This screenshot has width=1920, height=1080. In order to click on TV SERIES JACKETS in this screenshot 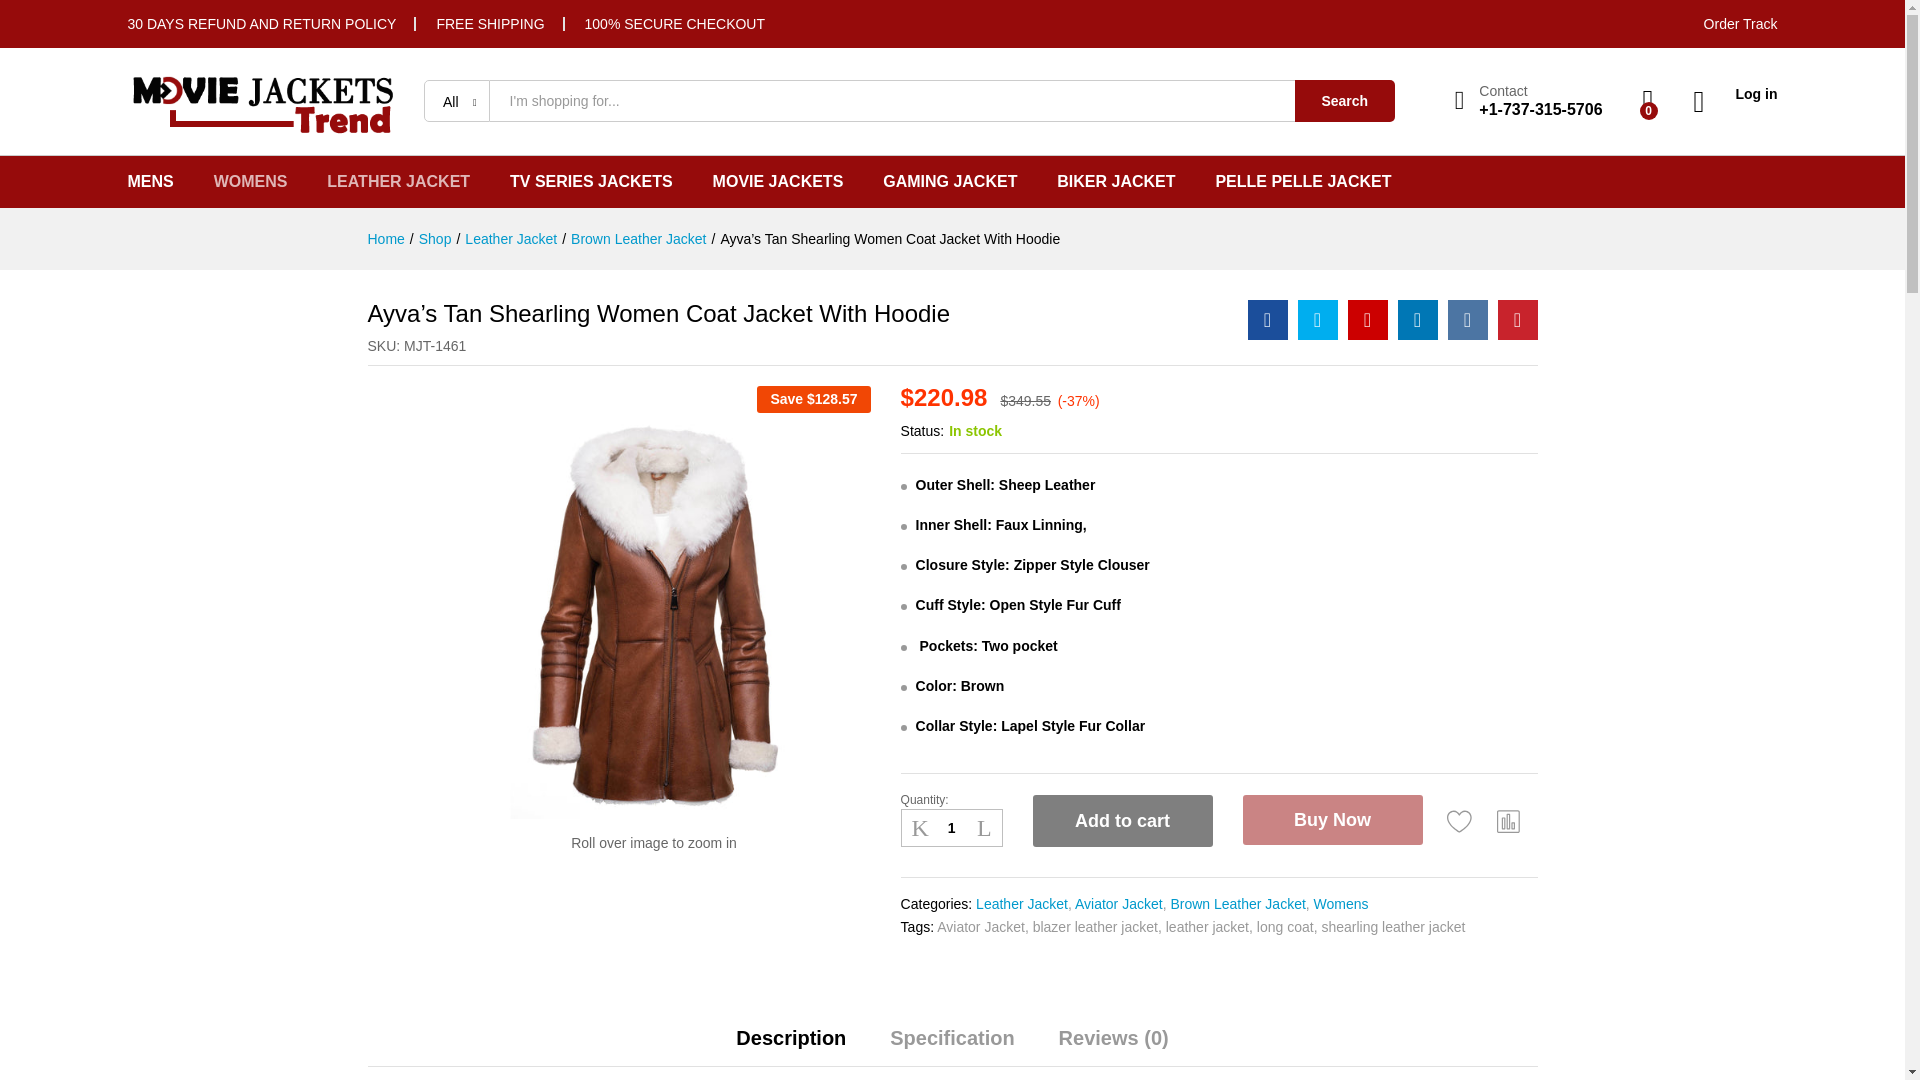, I will do `click(592, 182)`.